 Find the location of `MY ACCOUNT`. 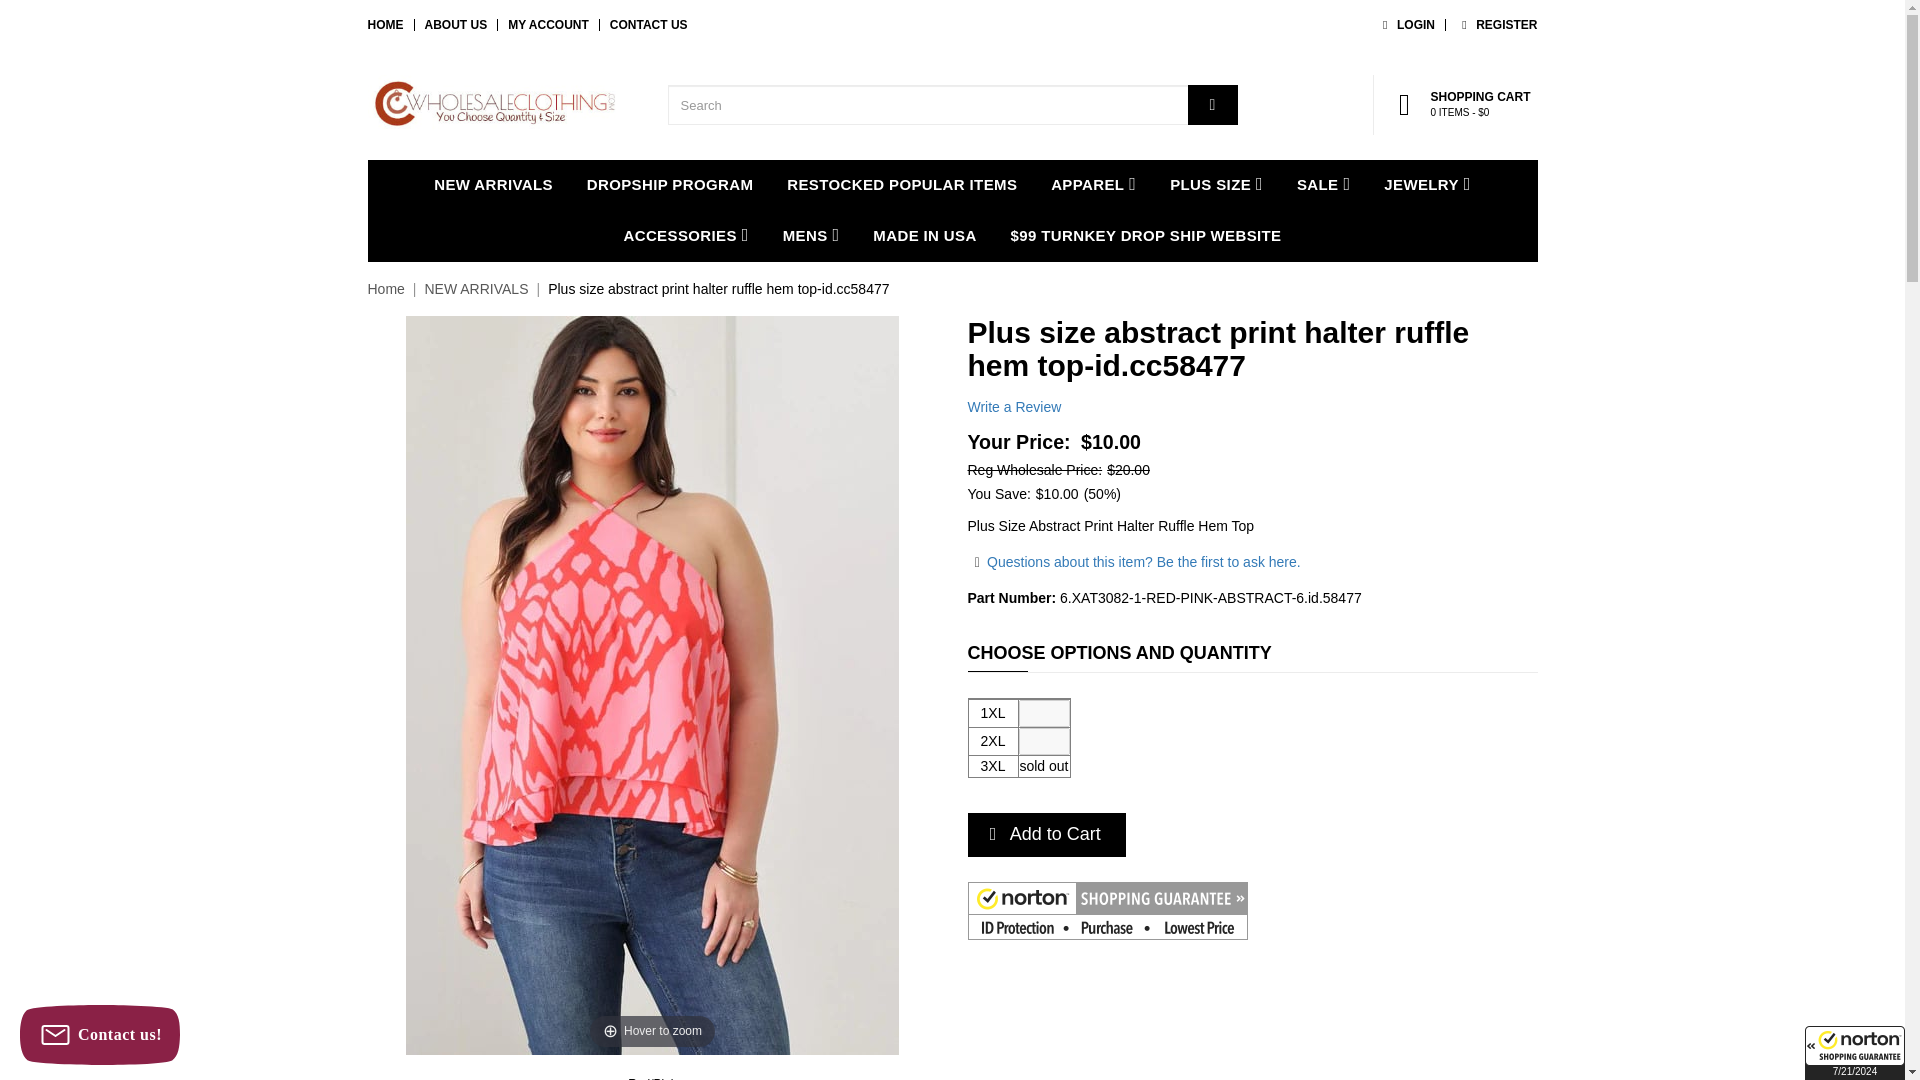

MY ACCOUNT is located at coordinates (548, 25).